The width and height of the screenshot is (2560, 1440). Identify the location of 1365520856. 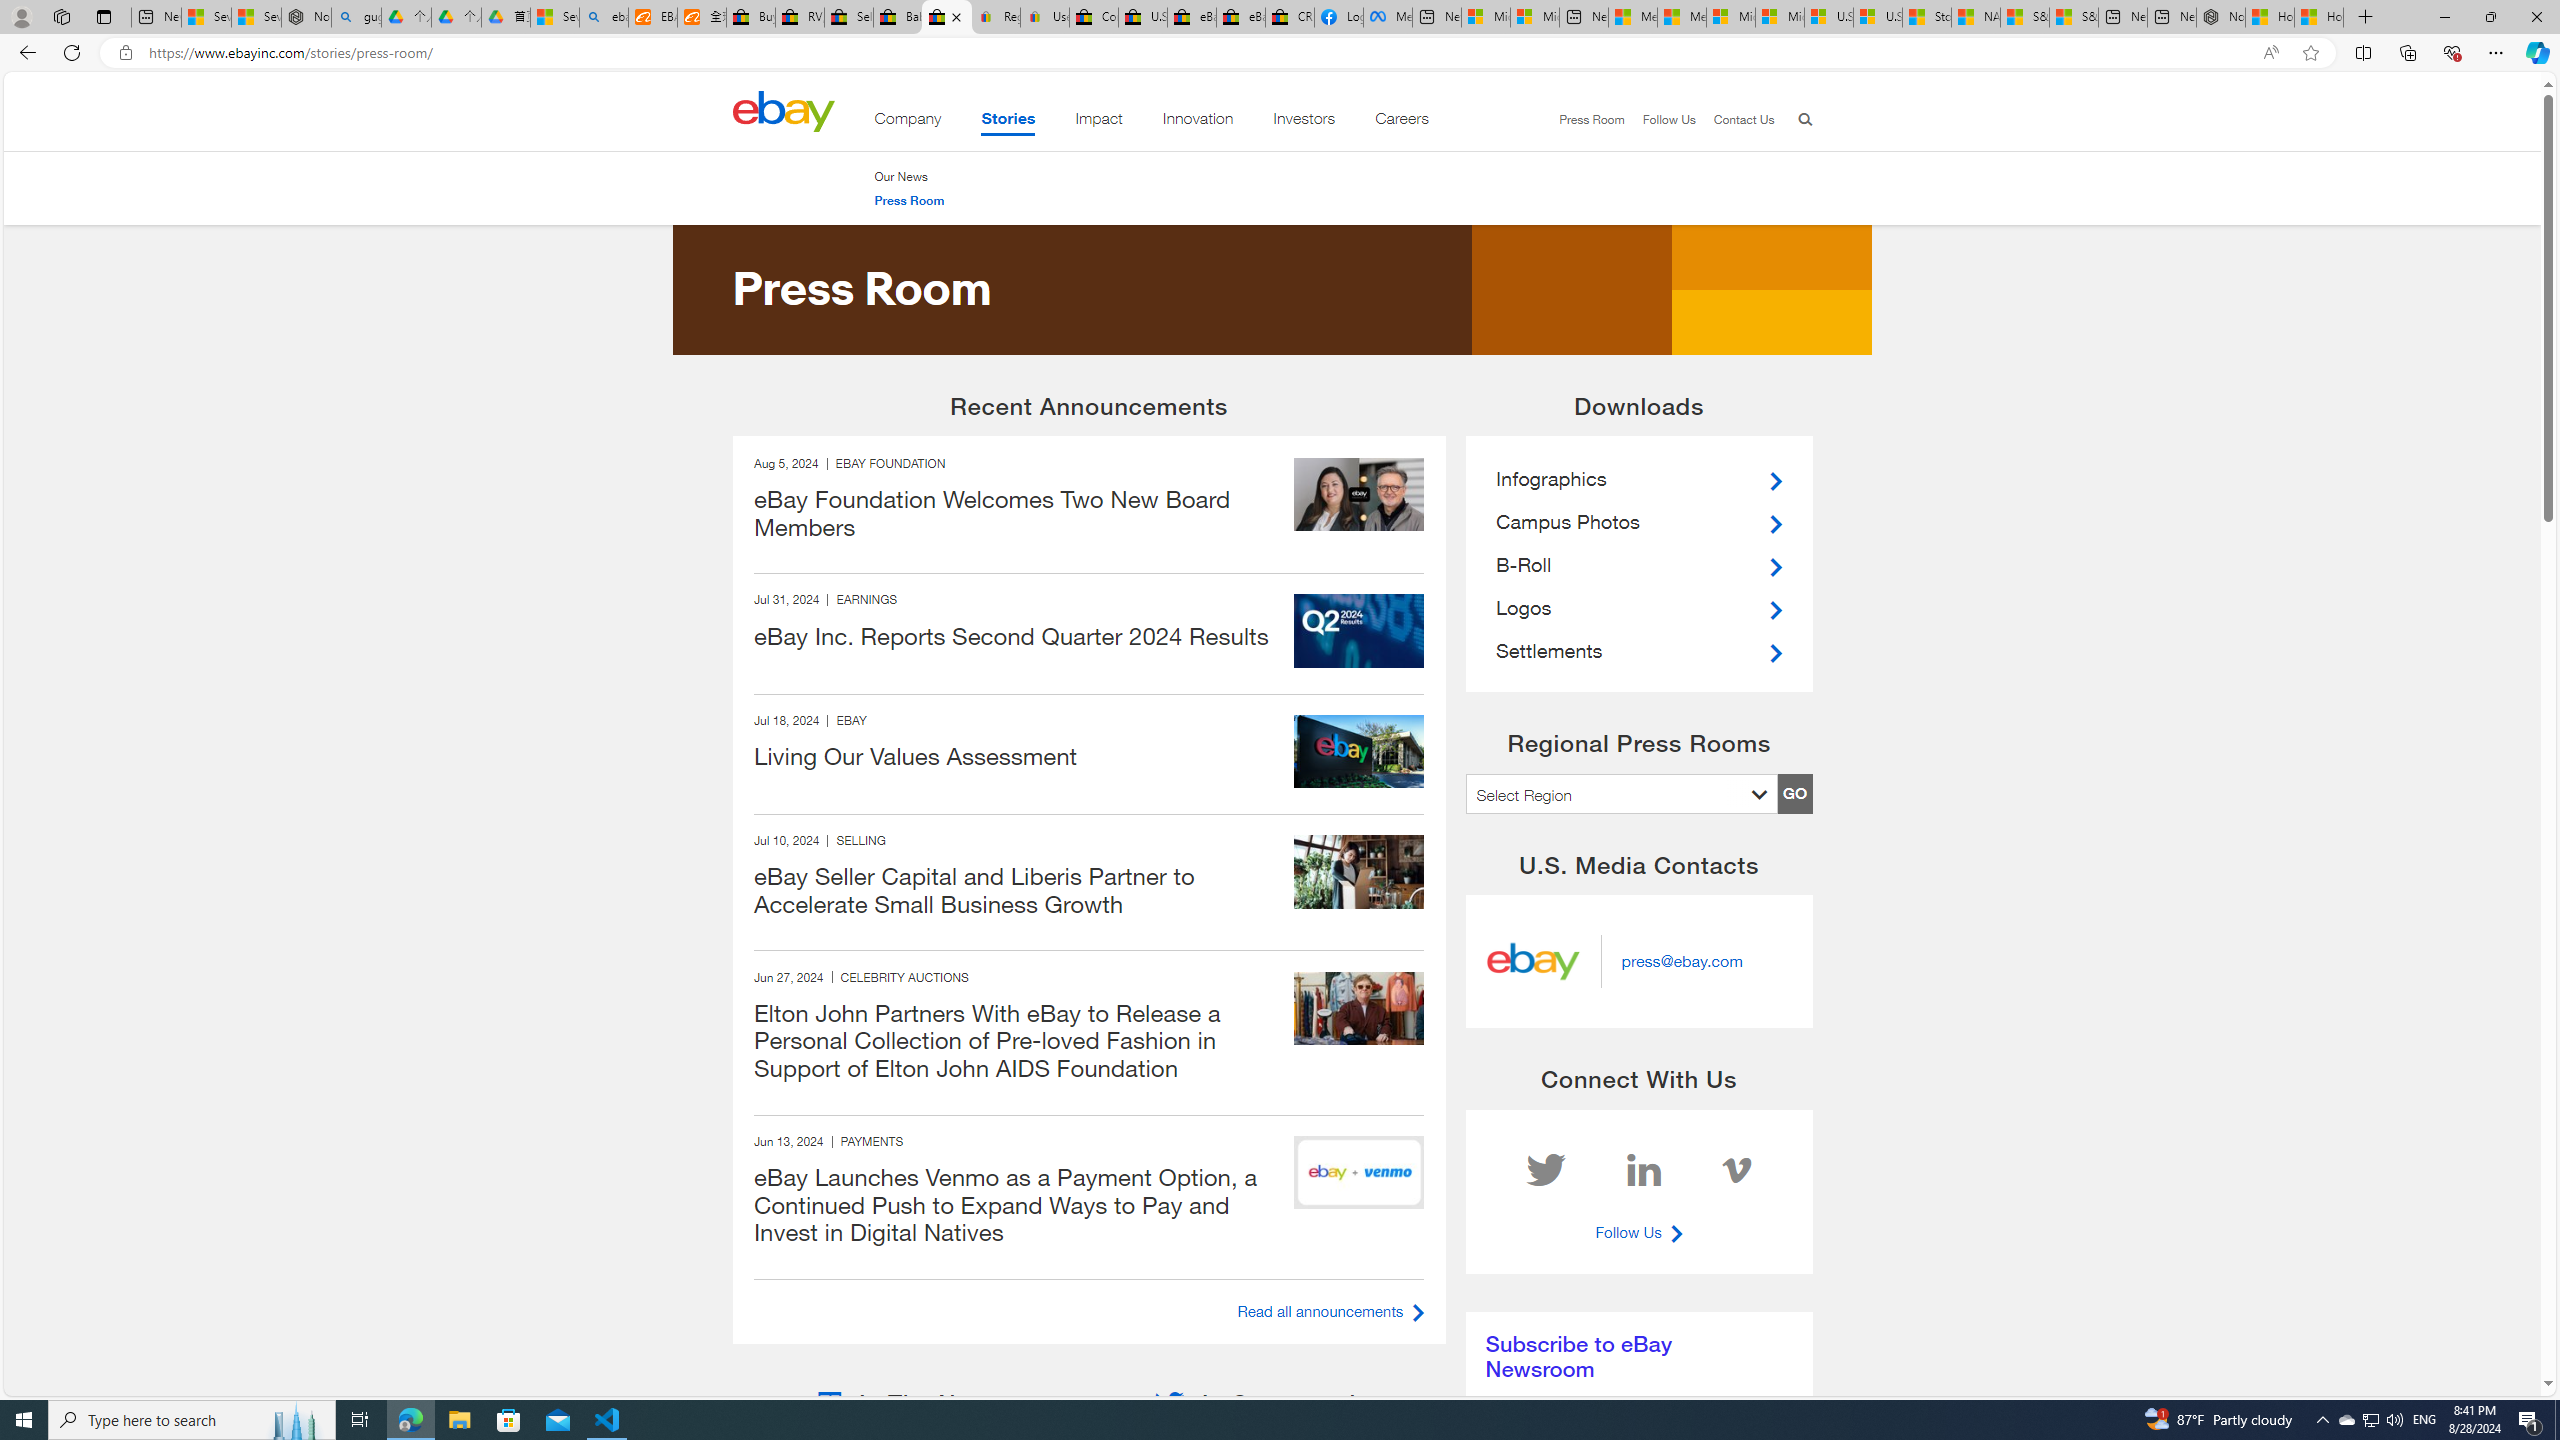
(1358, 870).